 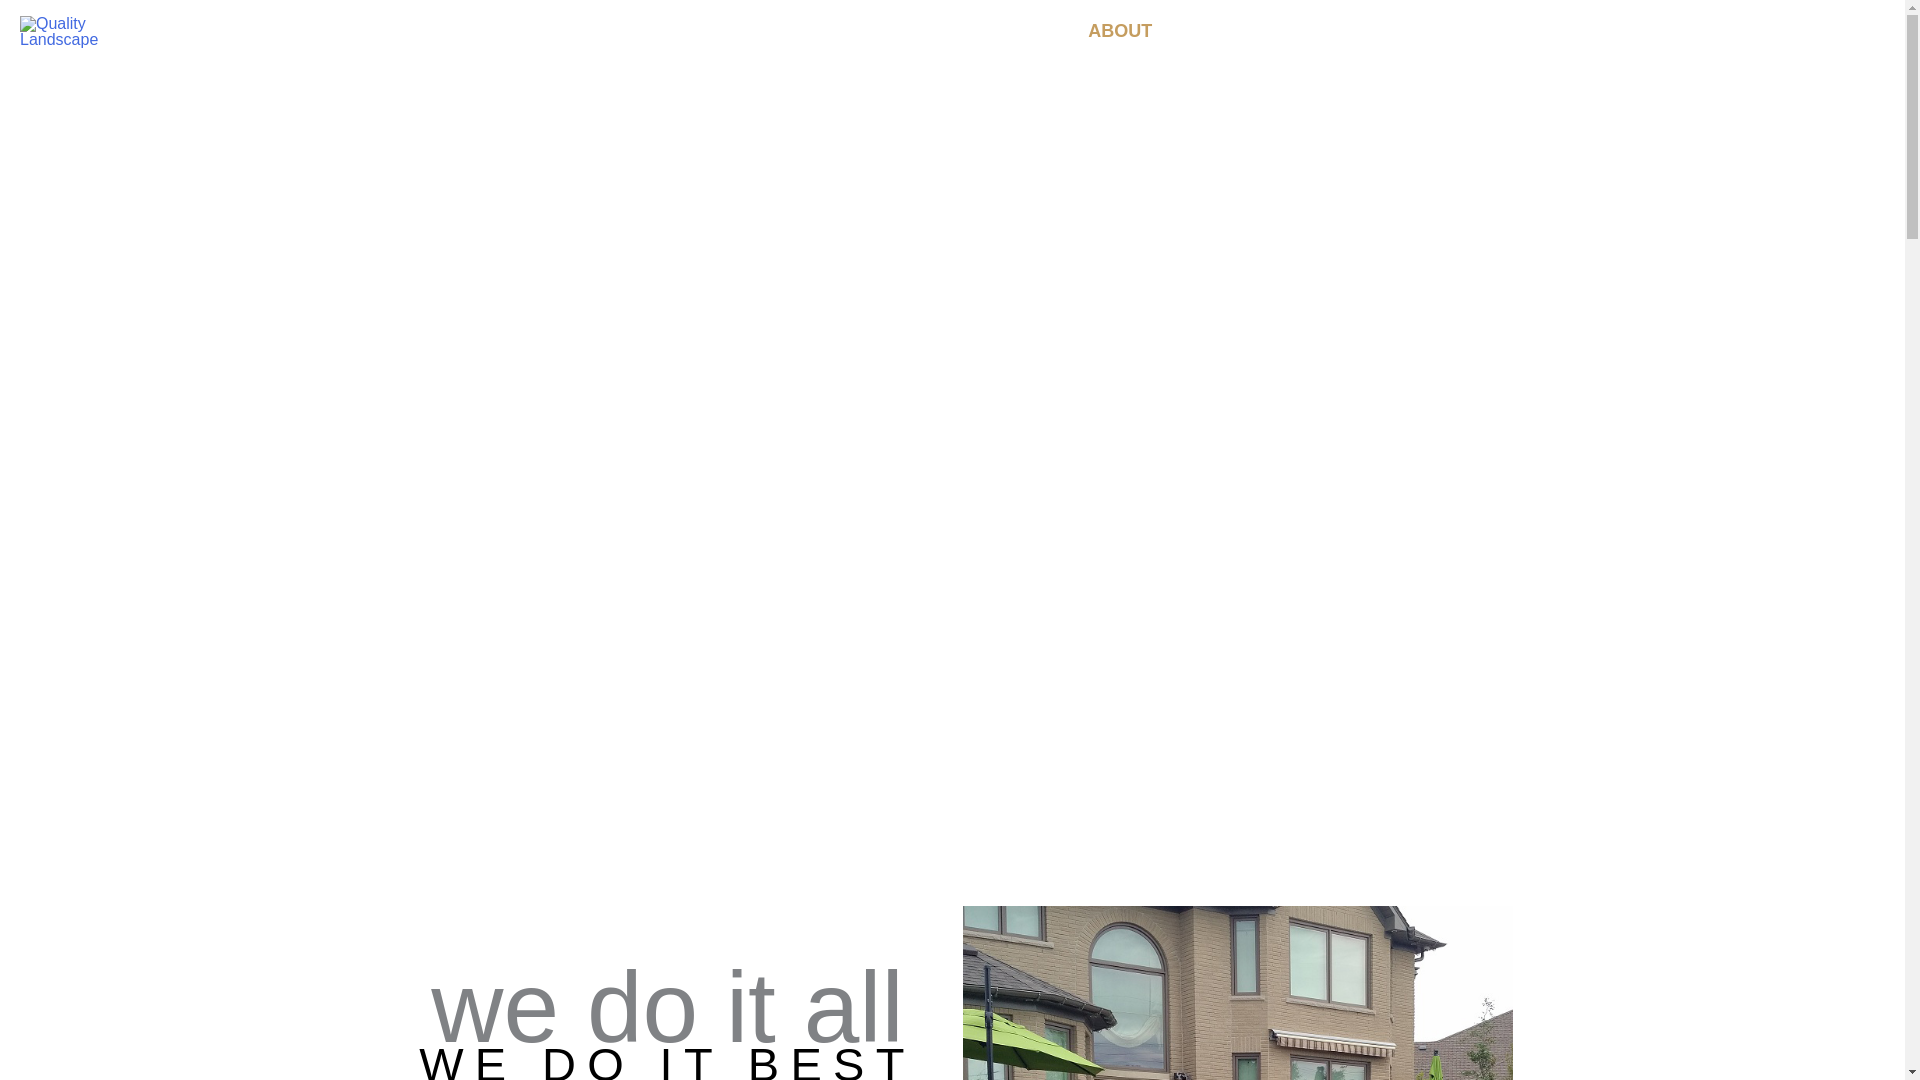 What do you see at coordinates (1796, 31) in the screenshot?
I see `CONTACT US` at bounding box center [1796, 31].